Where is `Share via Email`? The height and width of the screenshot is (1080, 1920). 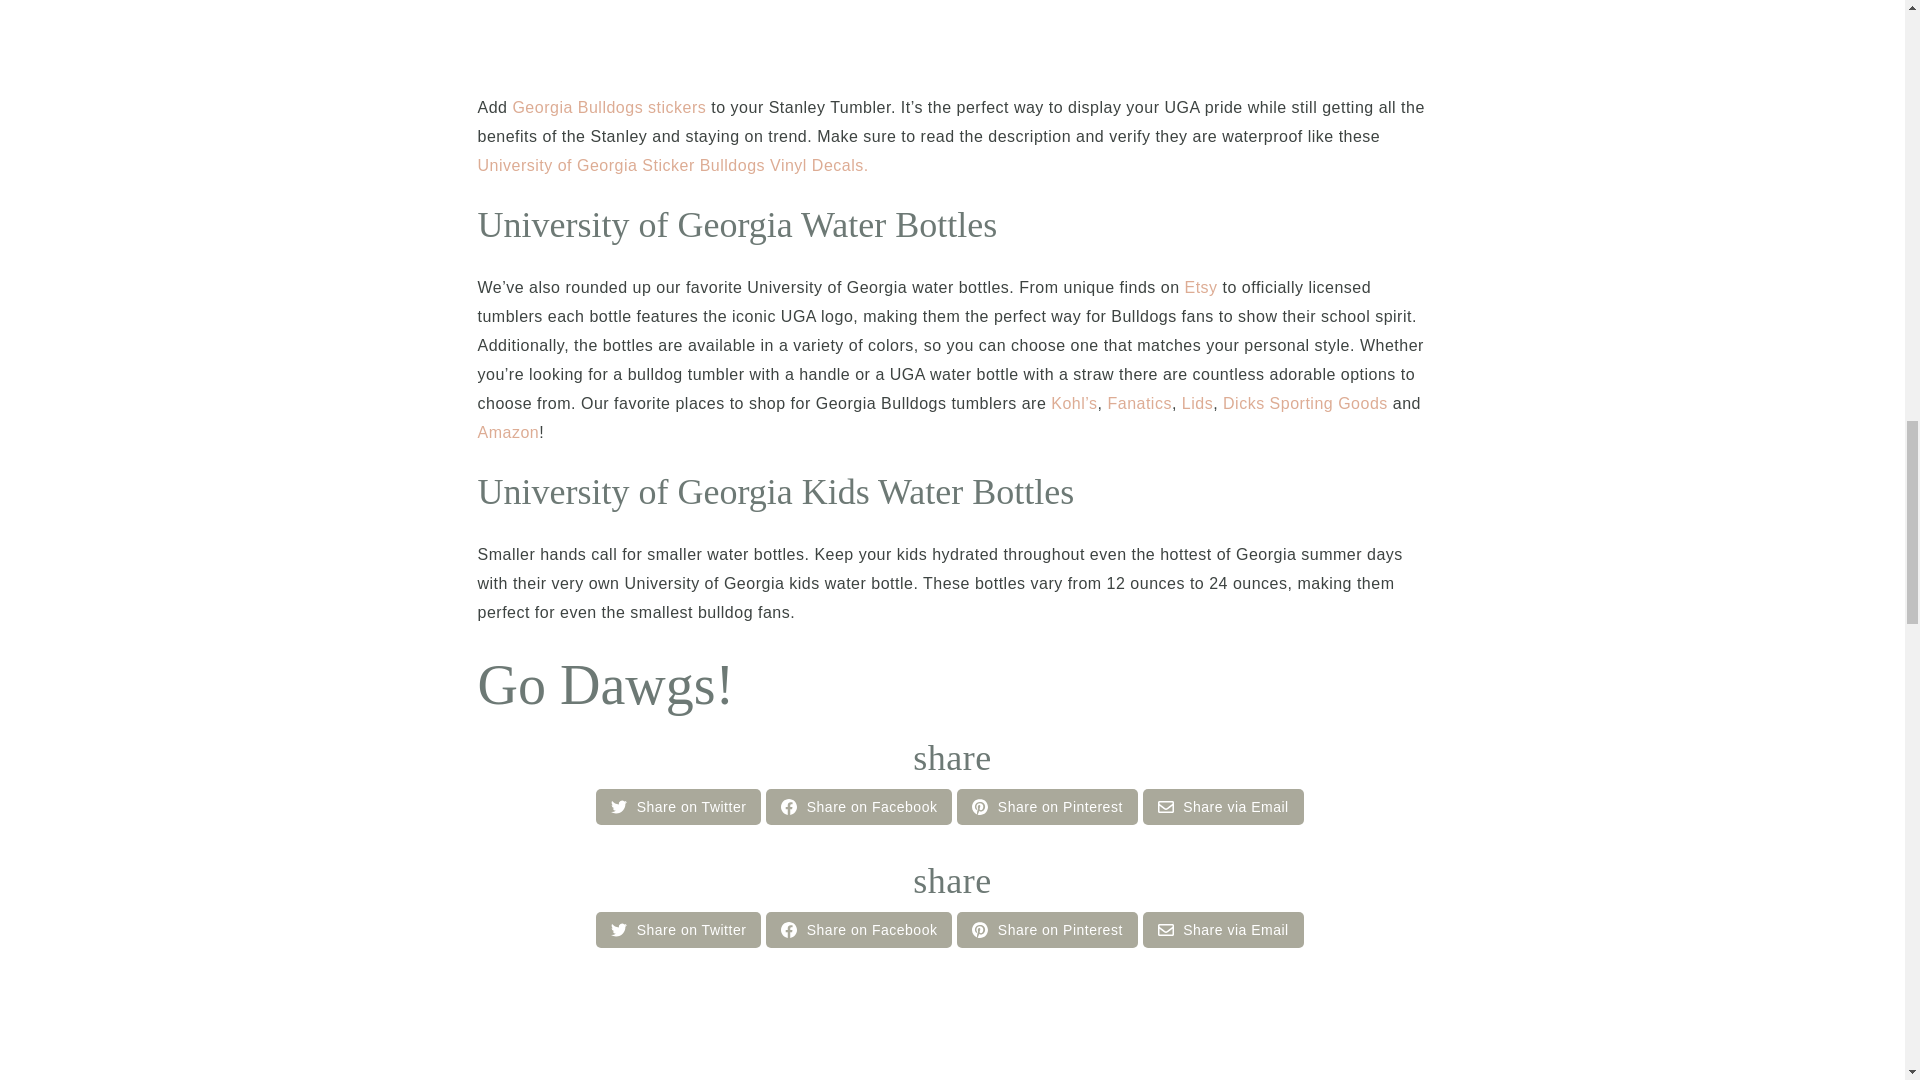 Share via Email is located at coordinates (1222, 807).